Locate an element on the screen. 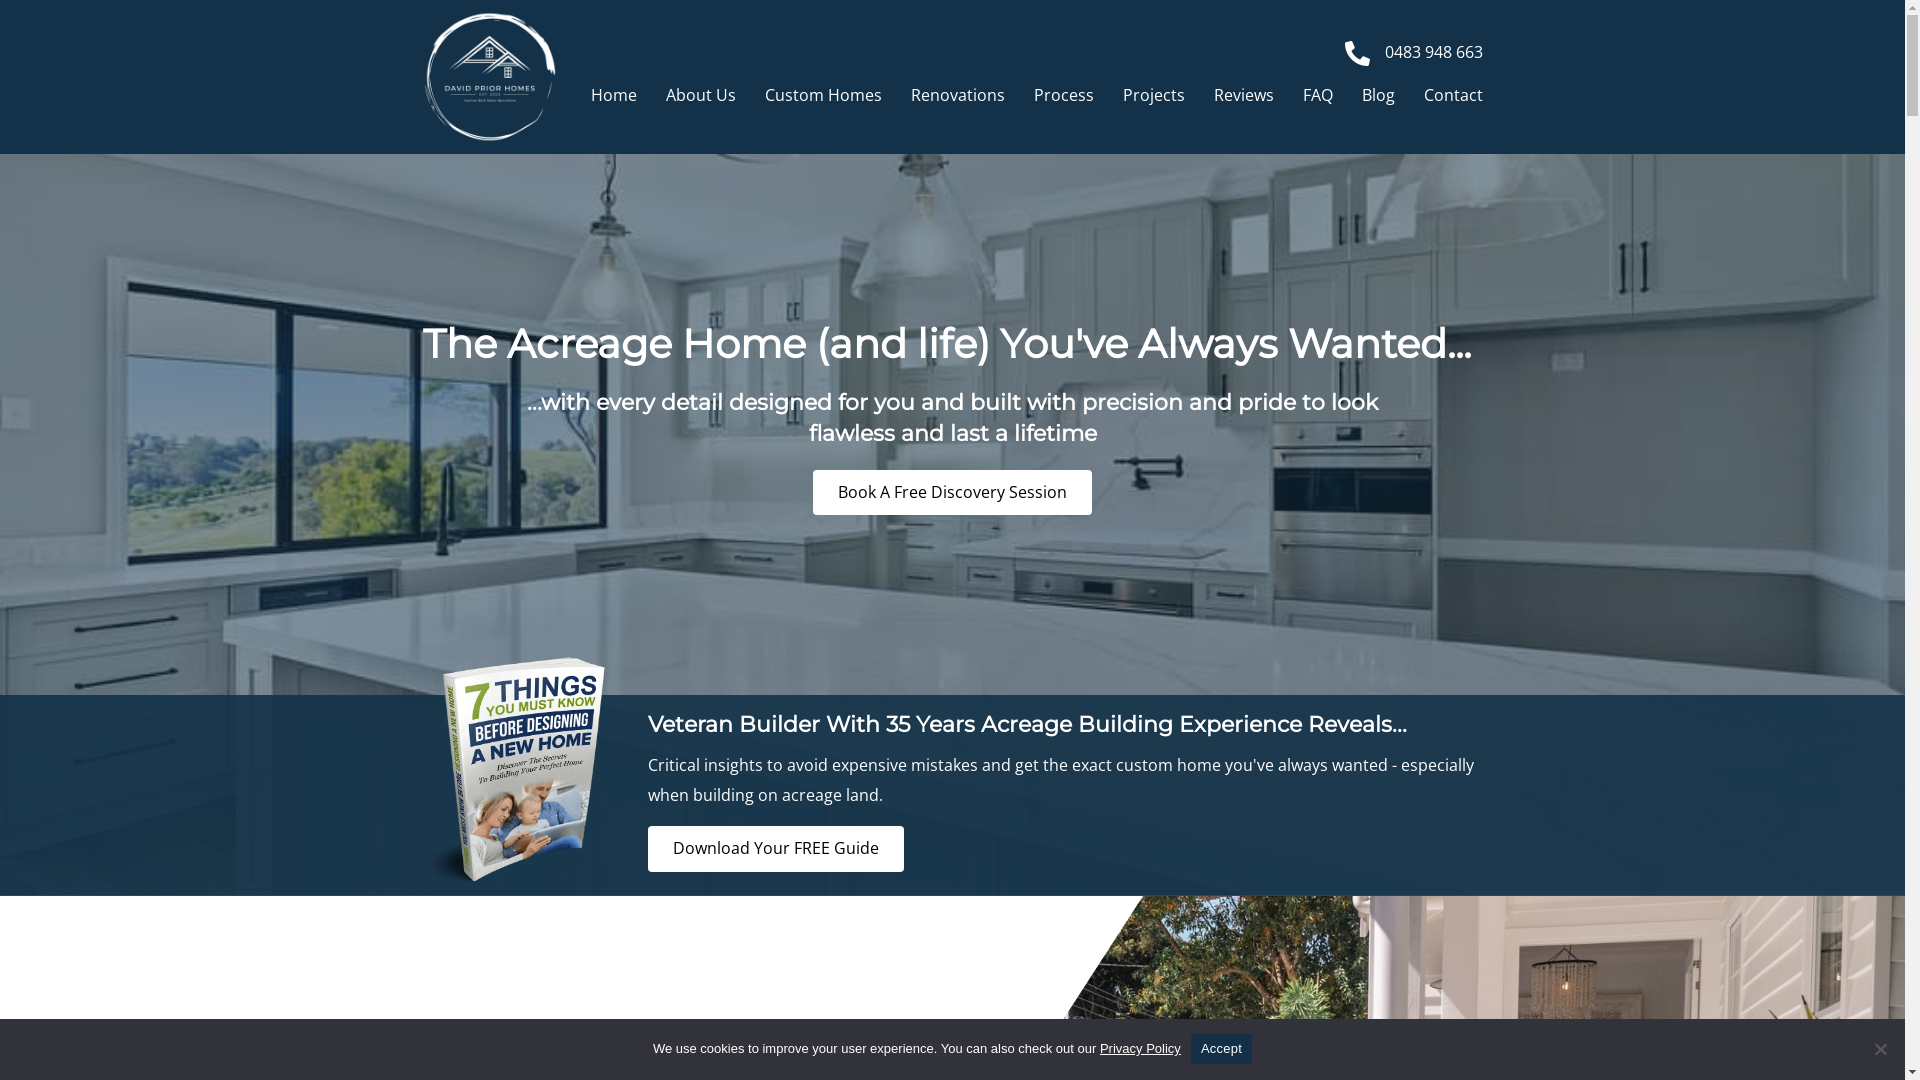 This screenshot has height=1080, width=1920. About Us is located at coordinates (701, 95).